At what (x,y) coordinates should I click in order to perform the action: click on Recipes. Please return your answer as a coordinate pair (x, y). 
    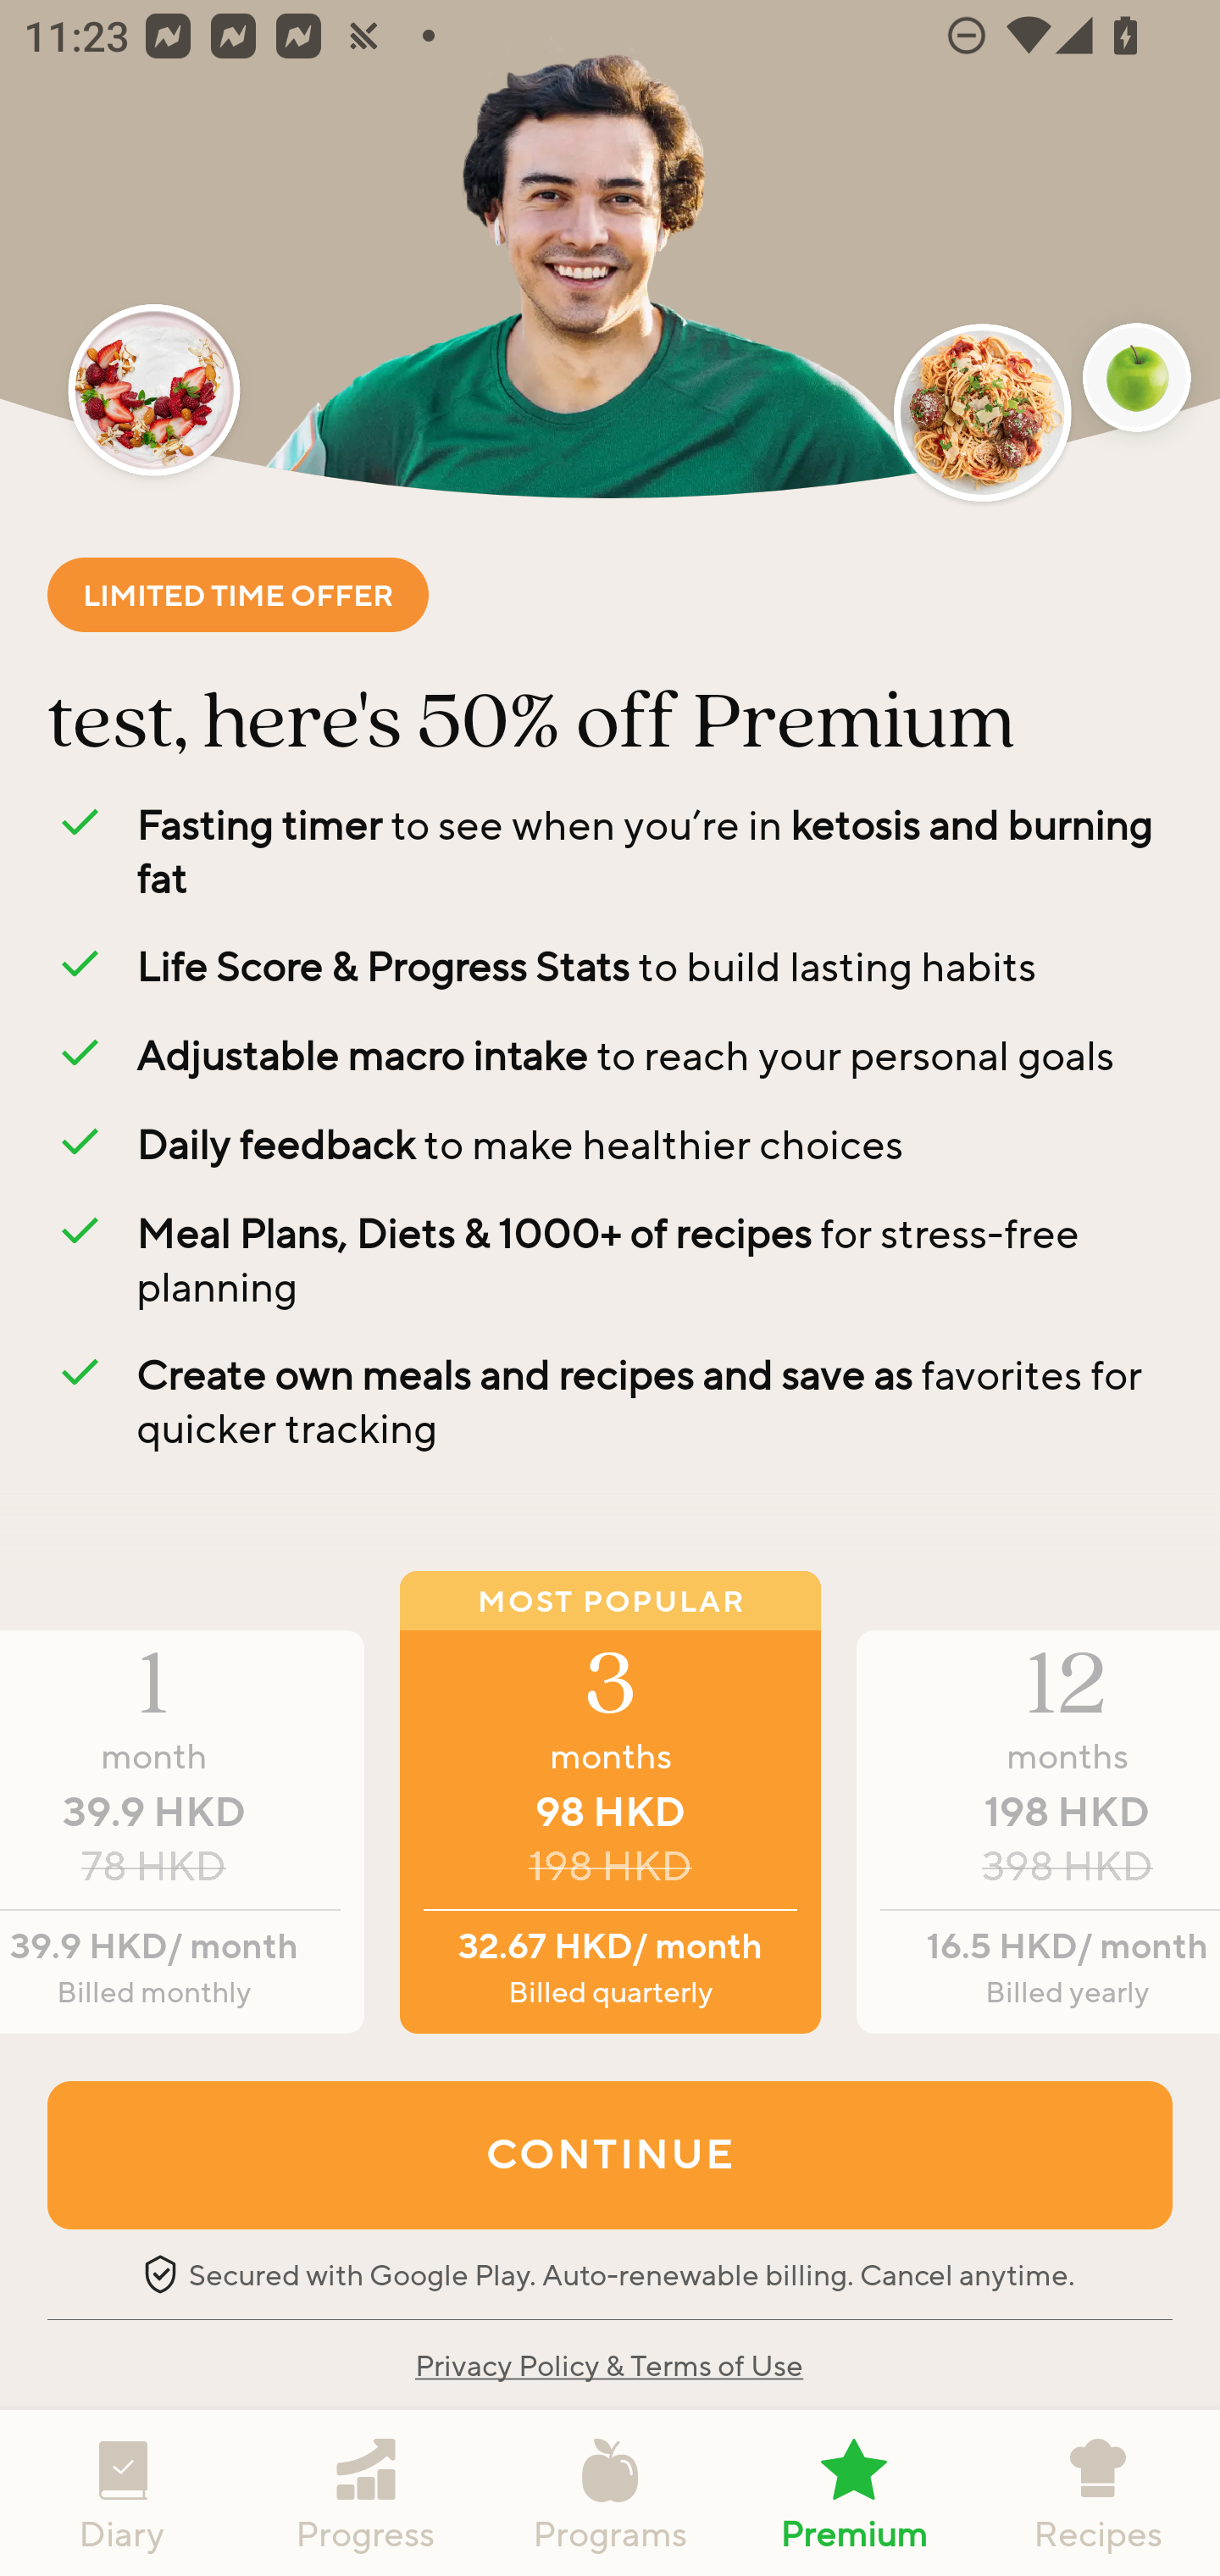
    Looking at the image, I should click on (1098, 2493).